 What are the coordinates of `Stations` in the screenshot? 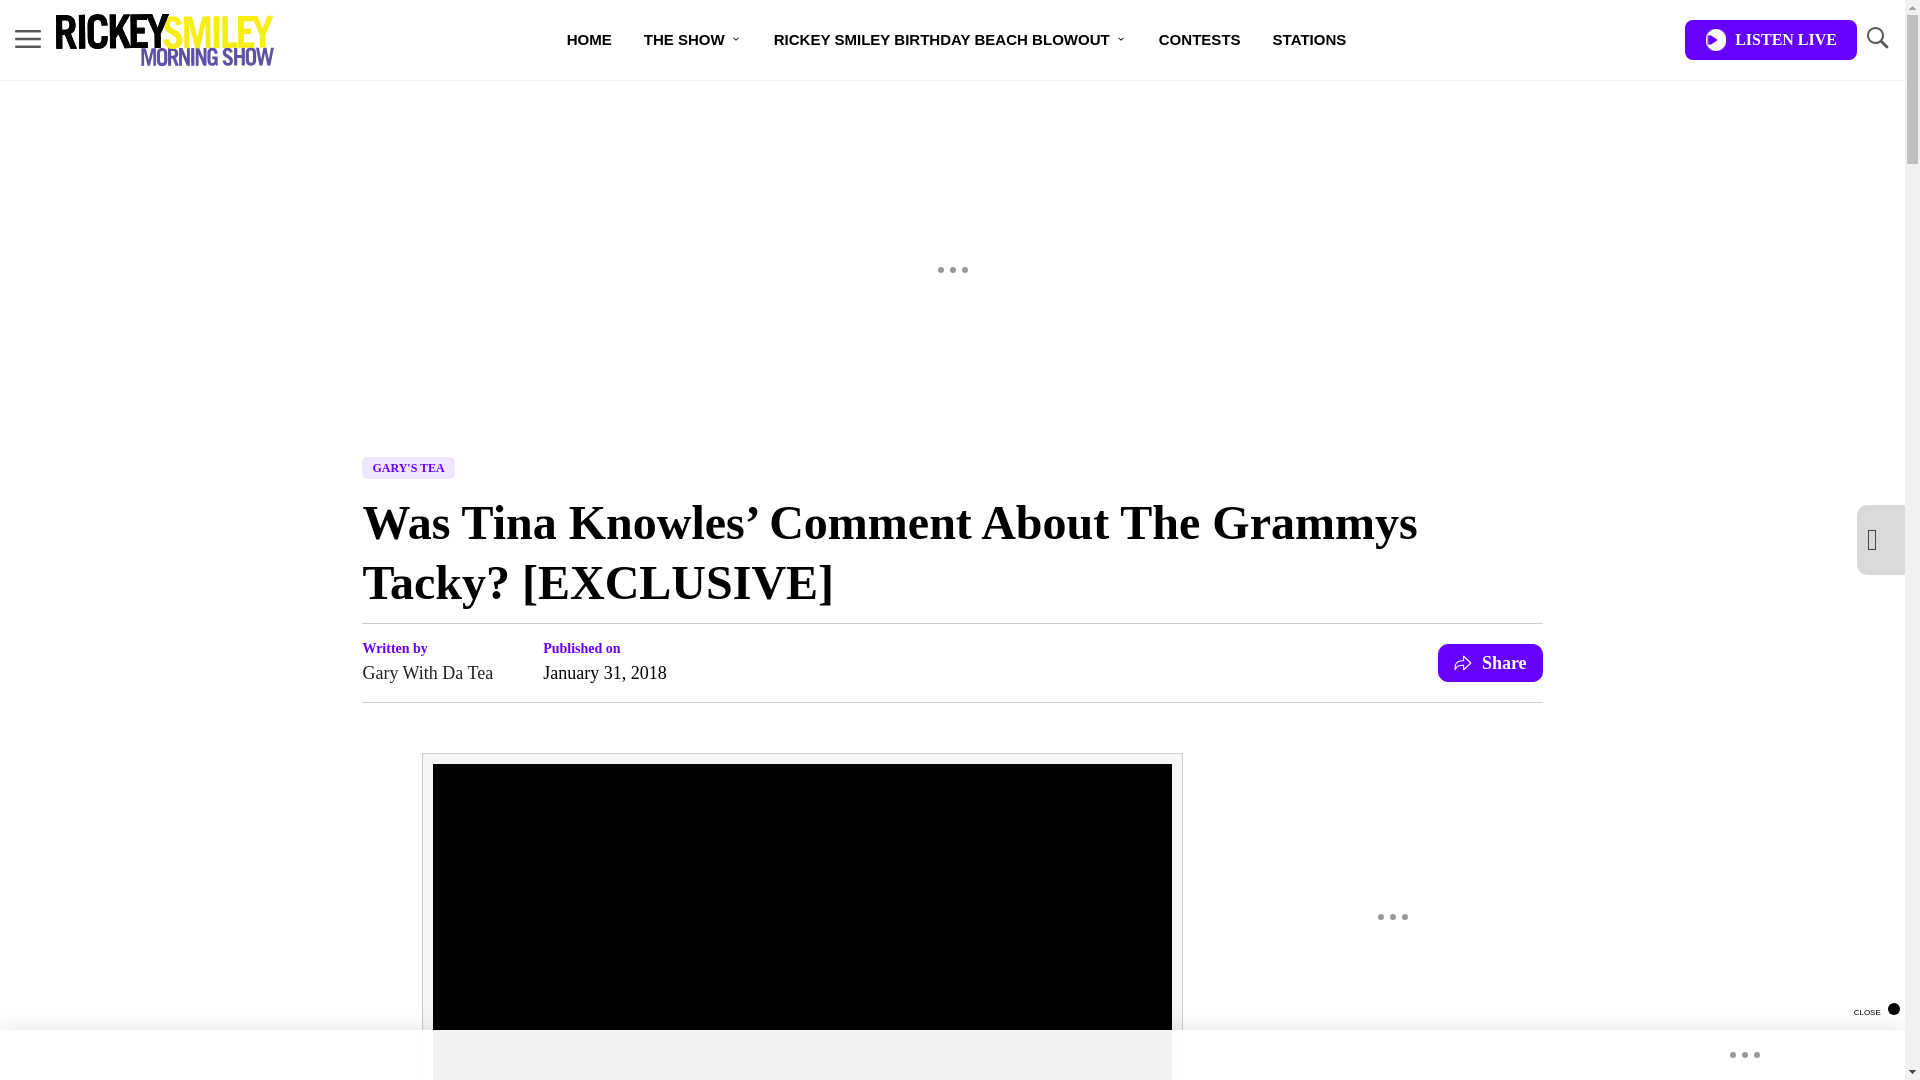 It's located at (1310, 40).